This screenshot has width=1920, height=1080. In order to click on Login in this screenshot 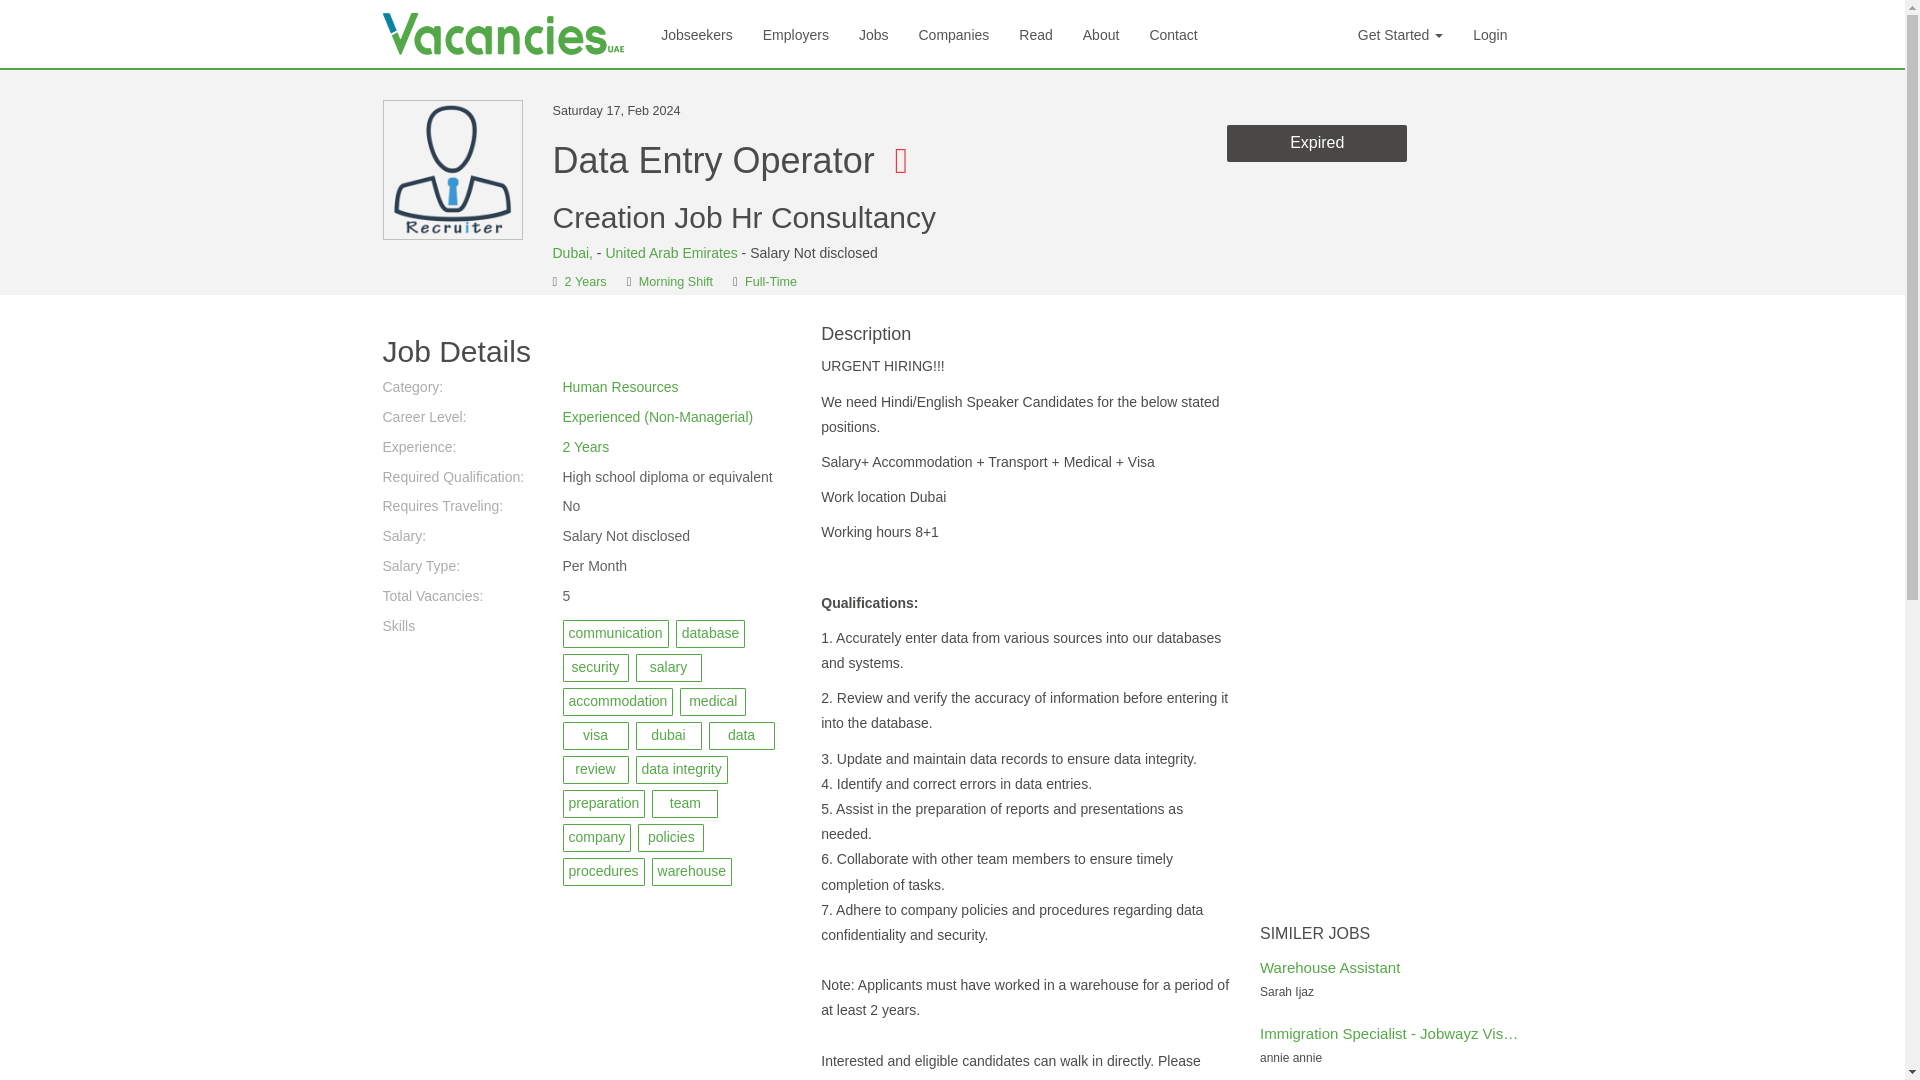, I will do `click(1490, 34)`.